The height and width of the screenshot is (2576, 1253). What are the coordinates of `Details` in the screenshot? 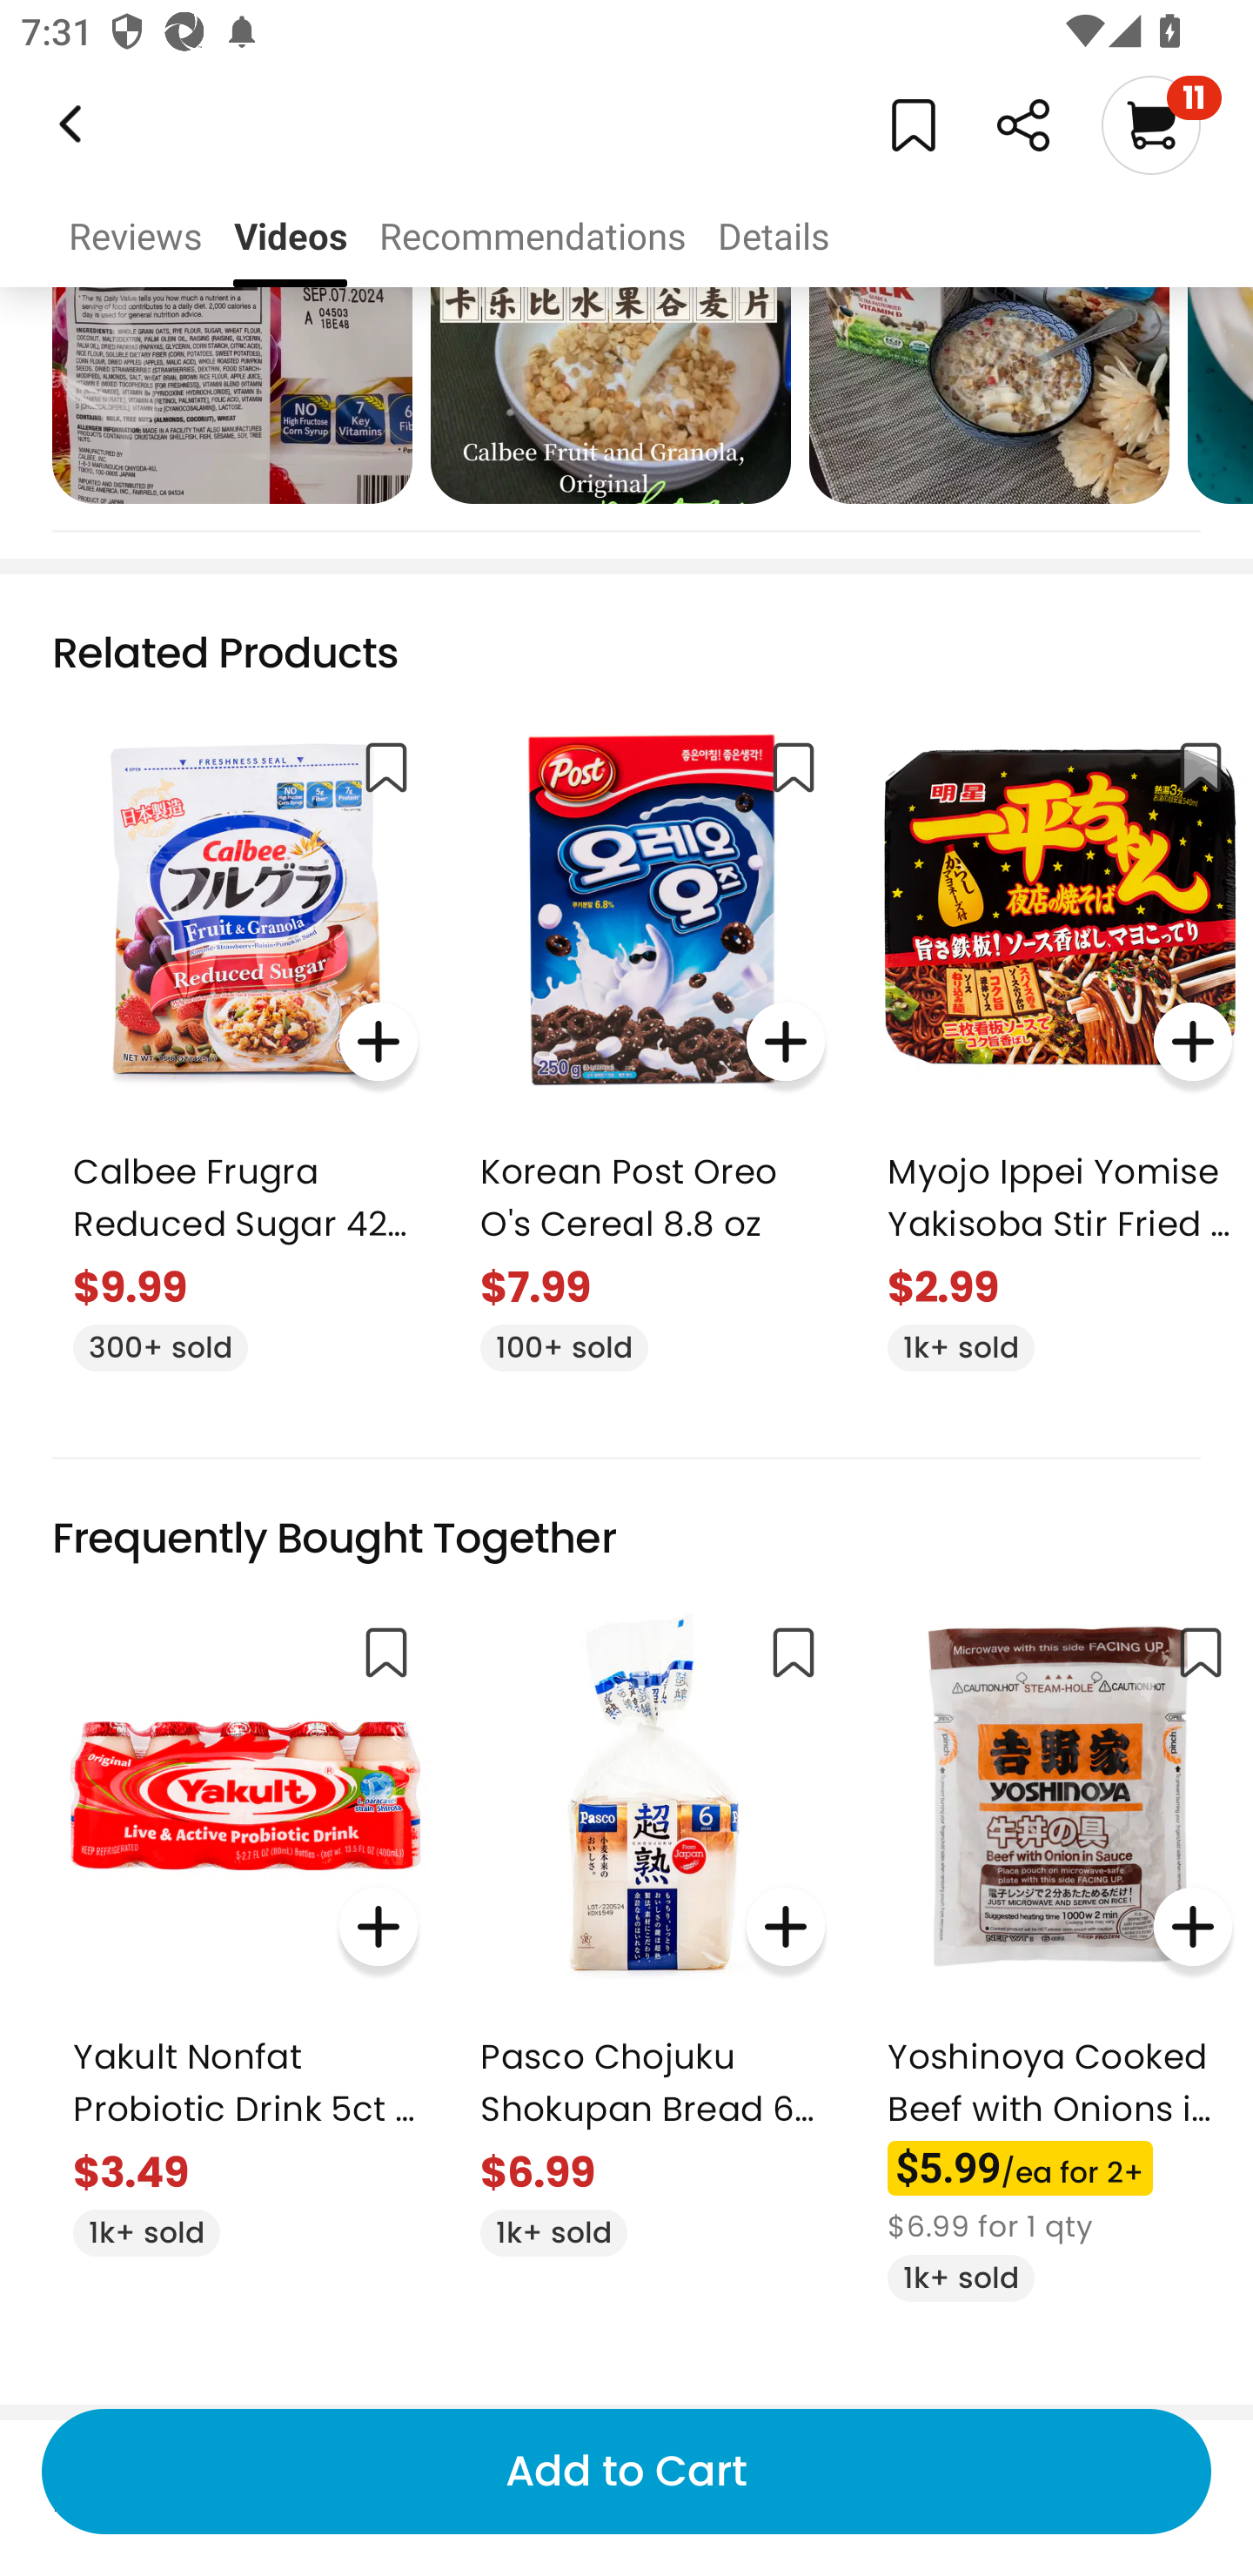 It's located at (773, 237).